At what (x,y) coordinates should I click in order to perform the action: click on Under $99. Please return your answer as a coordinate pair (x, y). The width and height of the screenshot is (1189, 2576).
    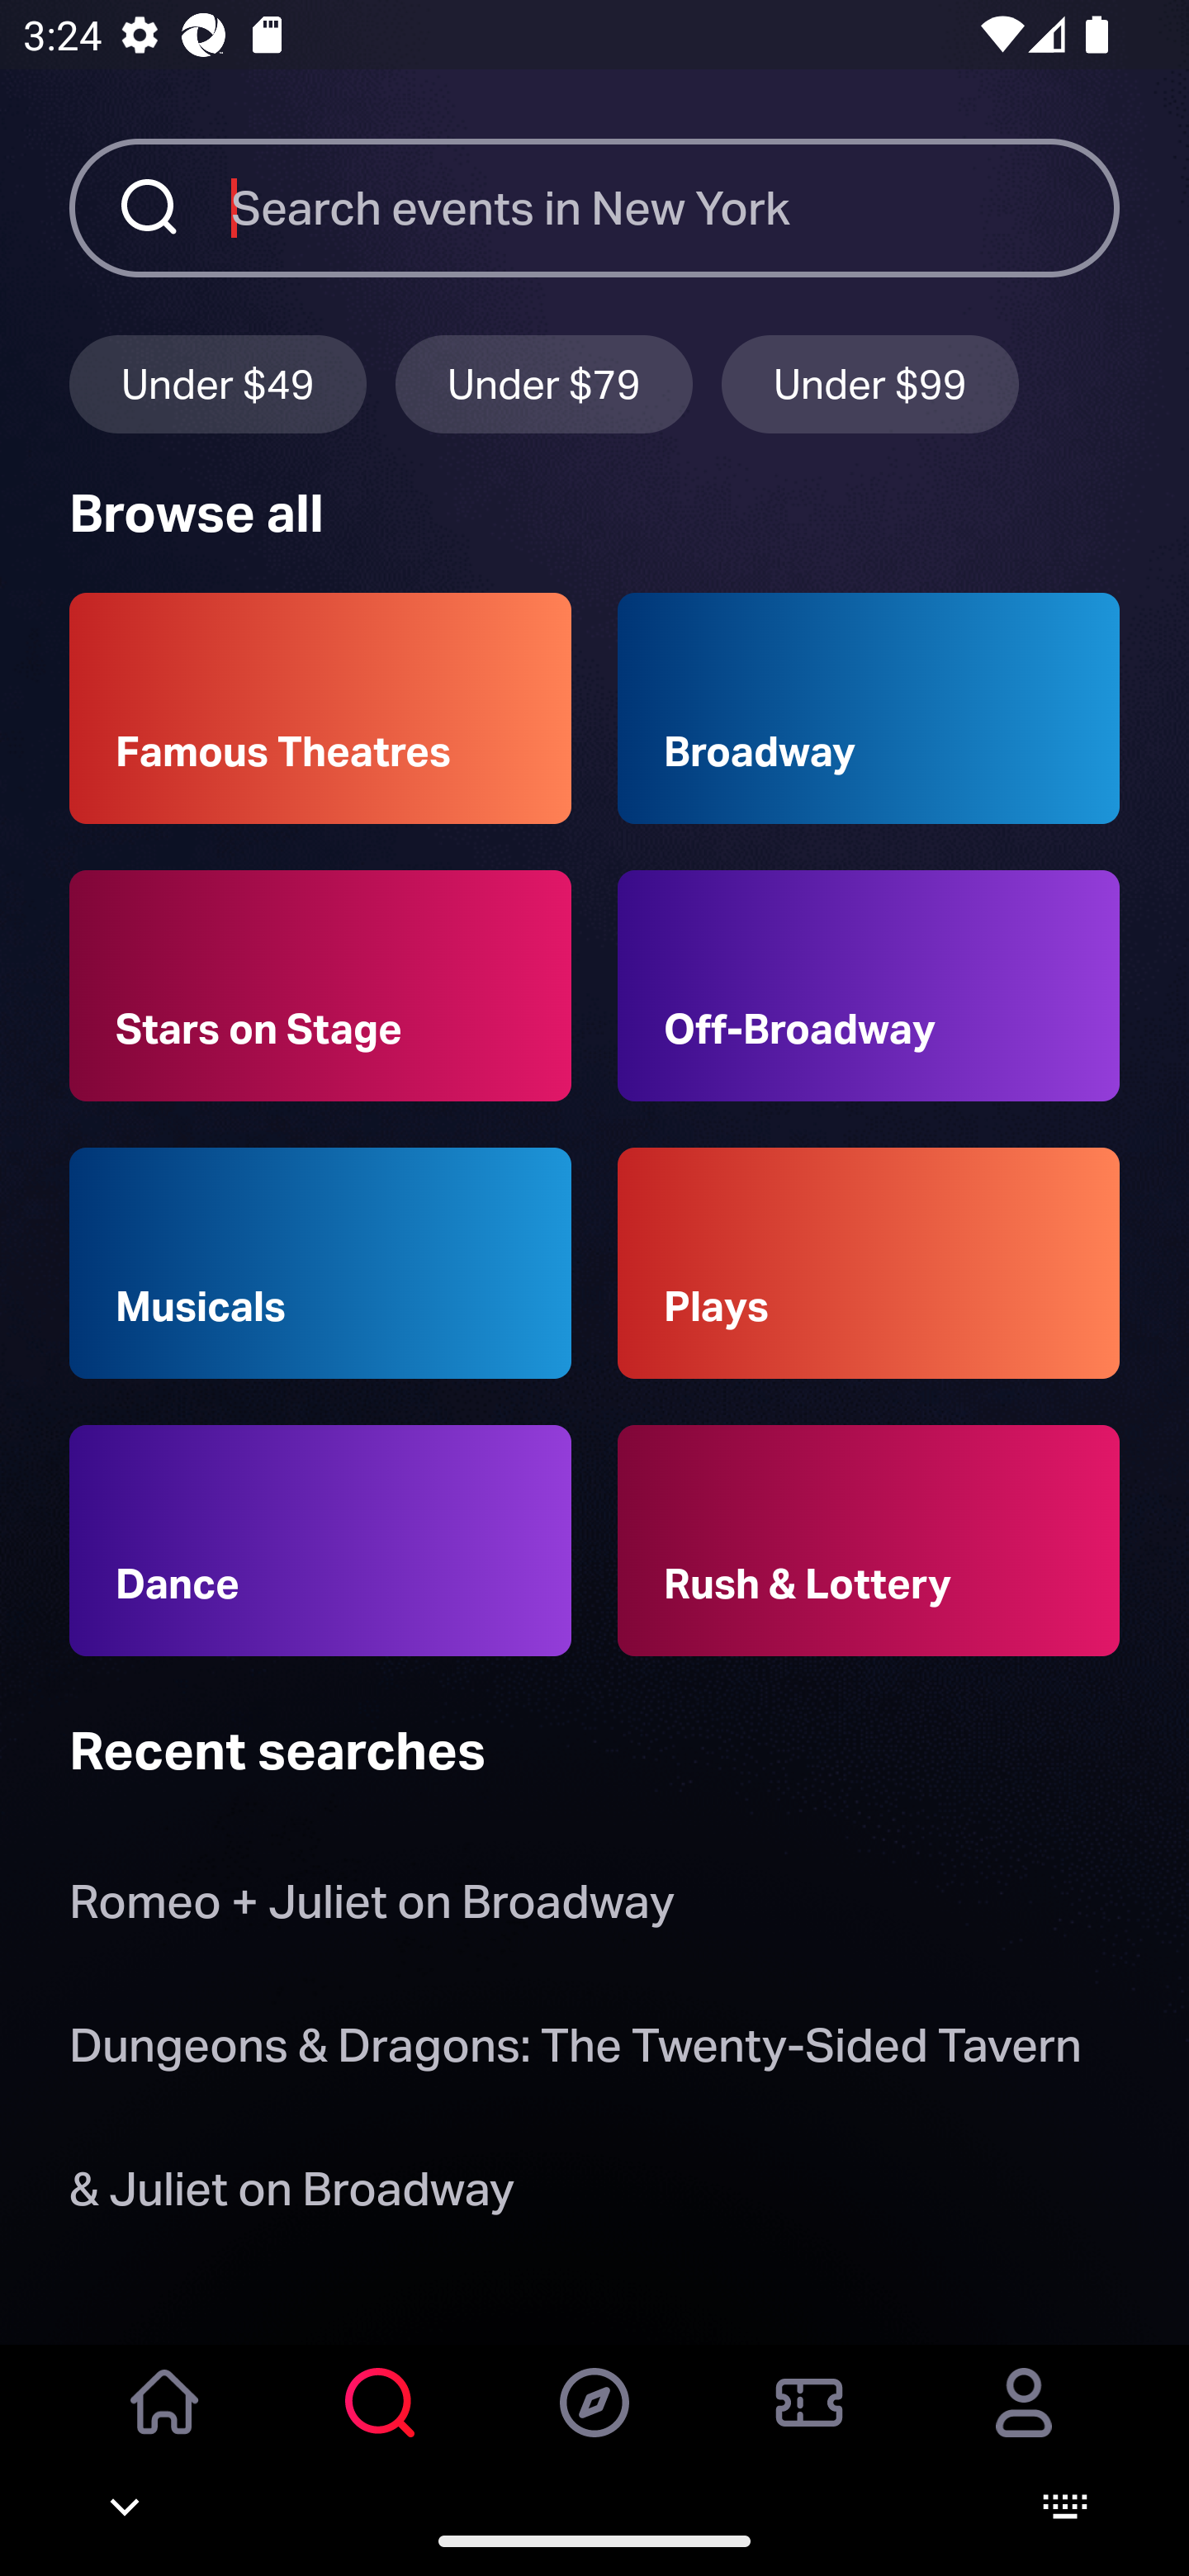
    Looking at the image, I should click on (870, 383).